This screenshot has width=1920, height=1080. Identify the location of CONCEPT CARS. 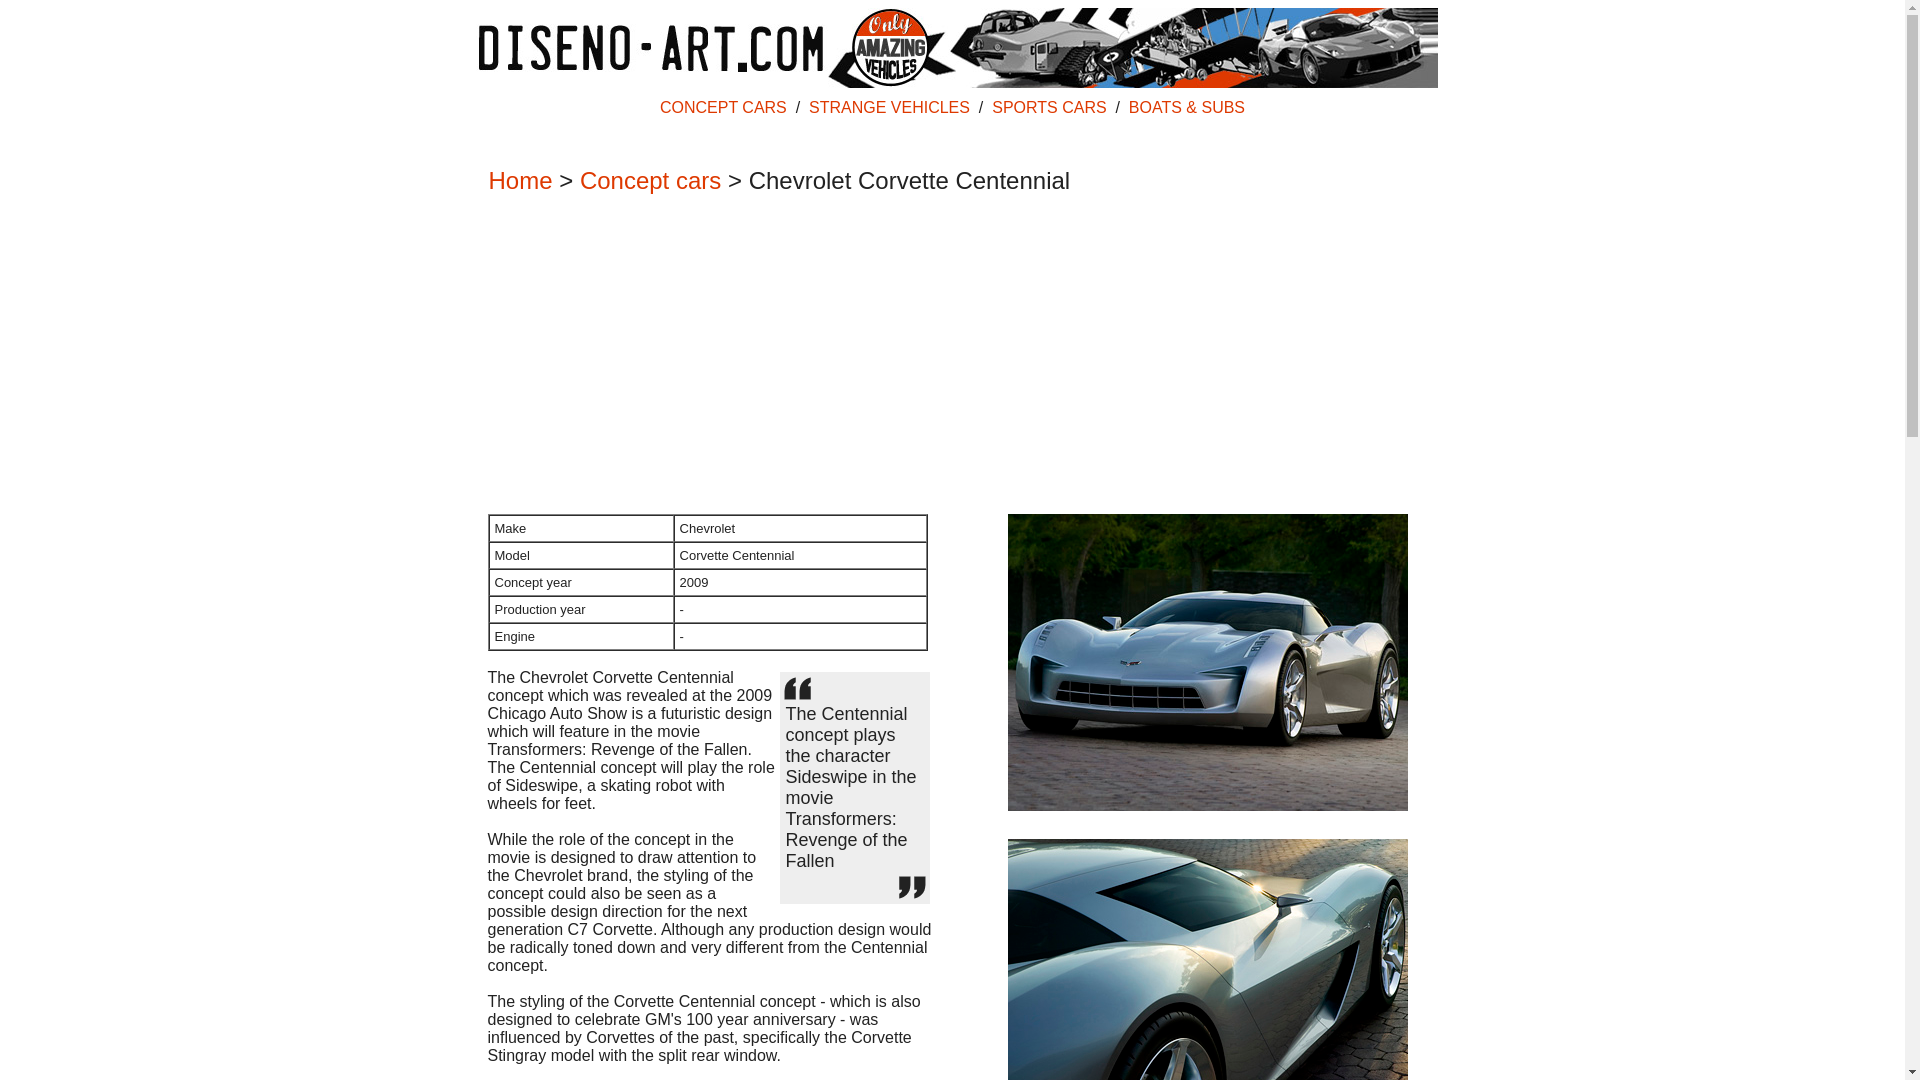
(724, 107).